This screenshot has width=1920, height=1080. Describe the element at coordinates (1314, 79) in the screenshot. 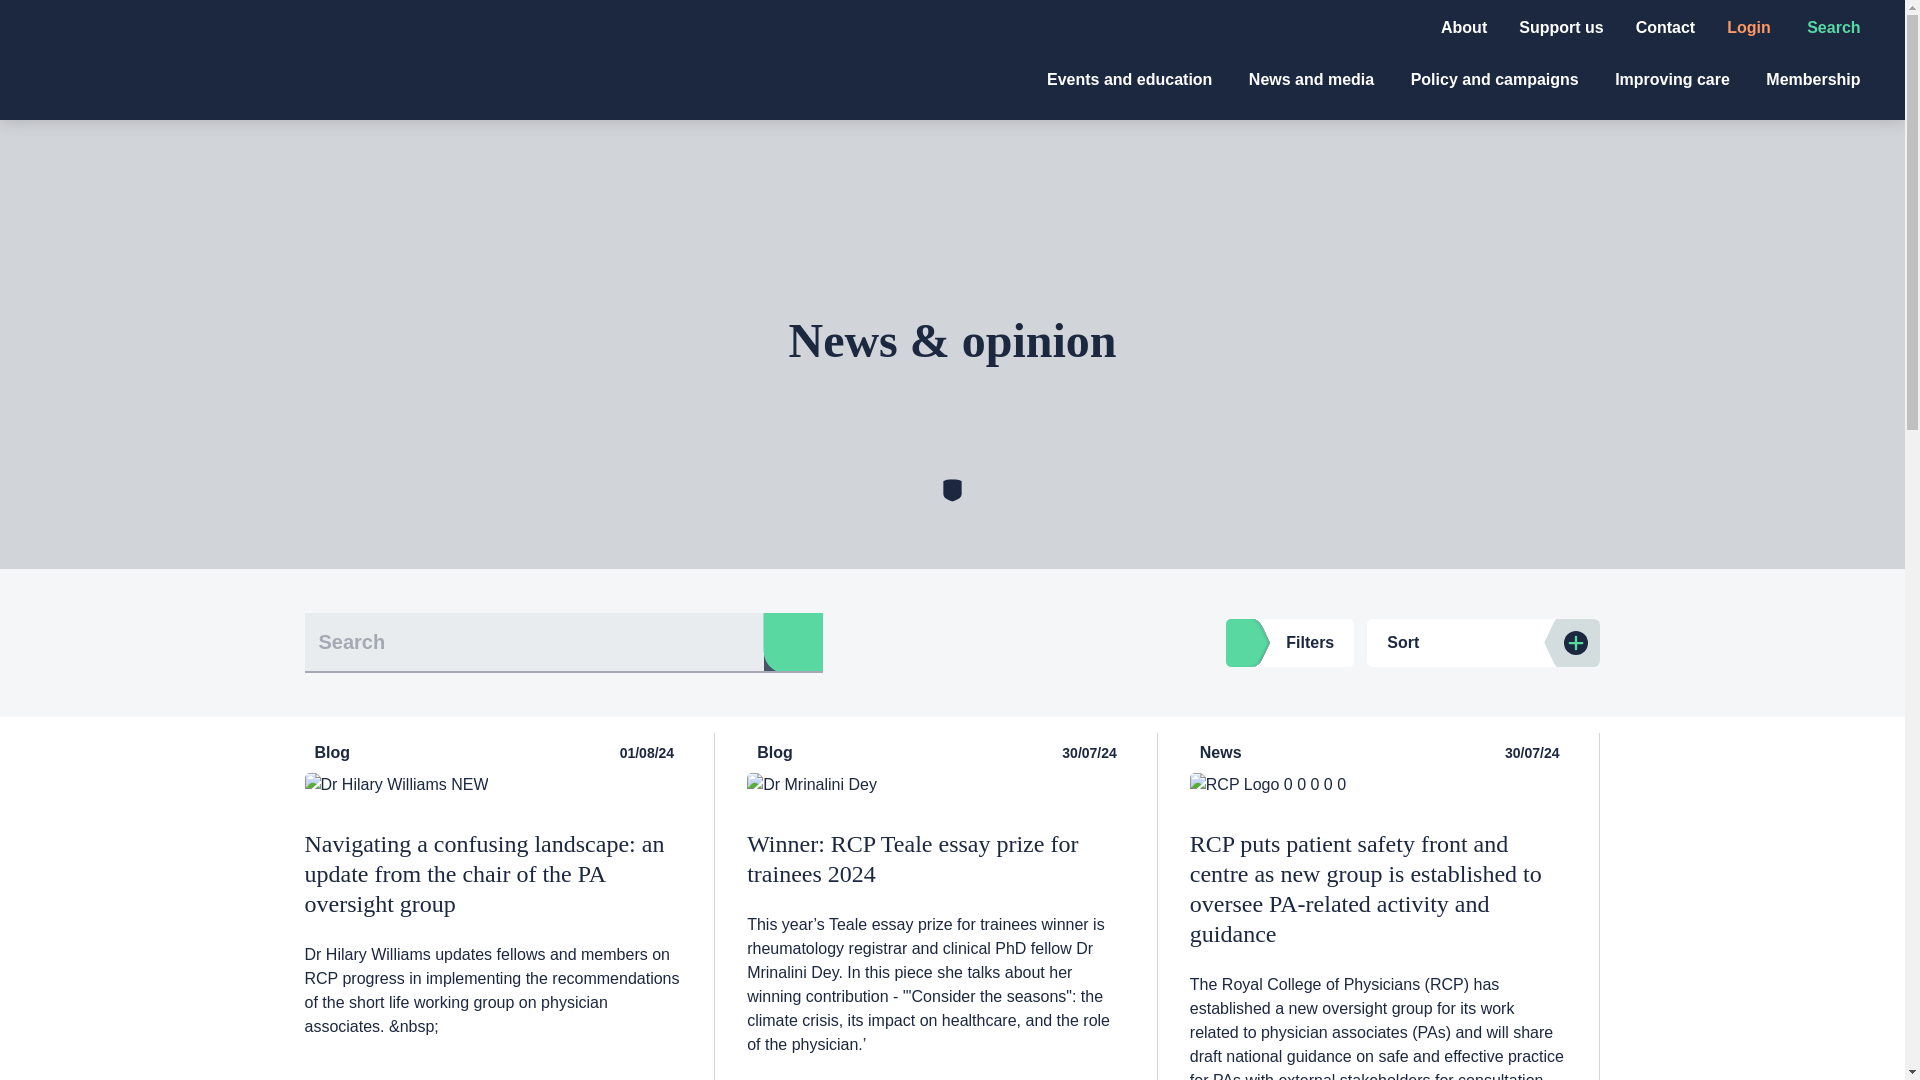

I see `News and media` at that location.